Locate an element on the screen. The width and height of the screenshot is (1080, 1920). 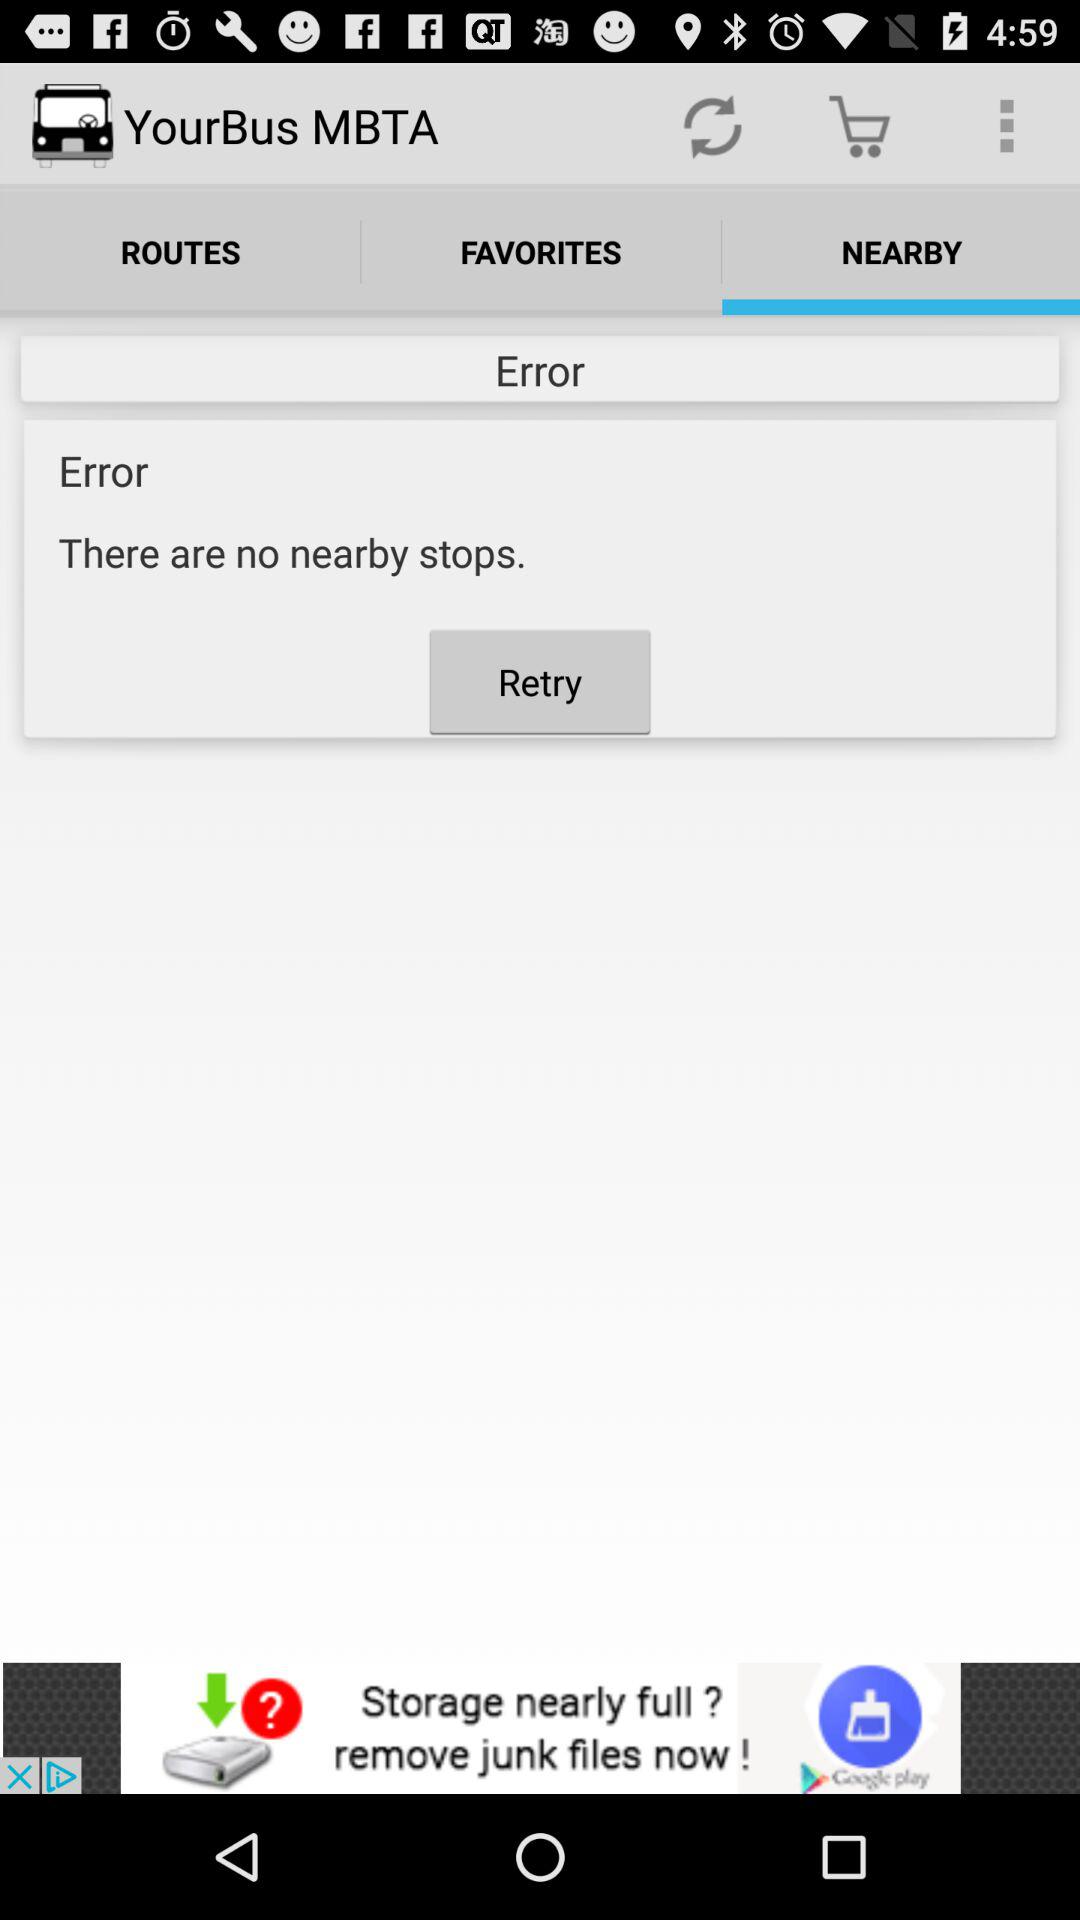
open advertisement is located at coordinates (540, 1728).